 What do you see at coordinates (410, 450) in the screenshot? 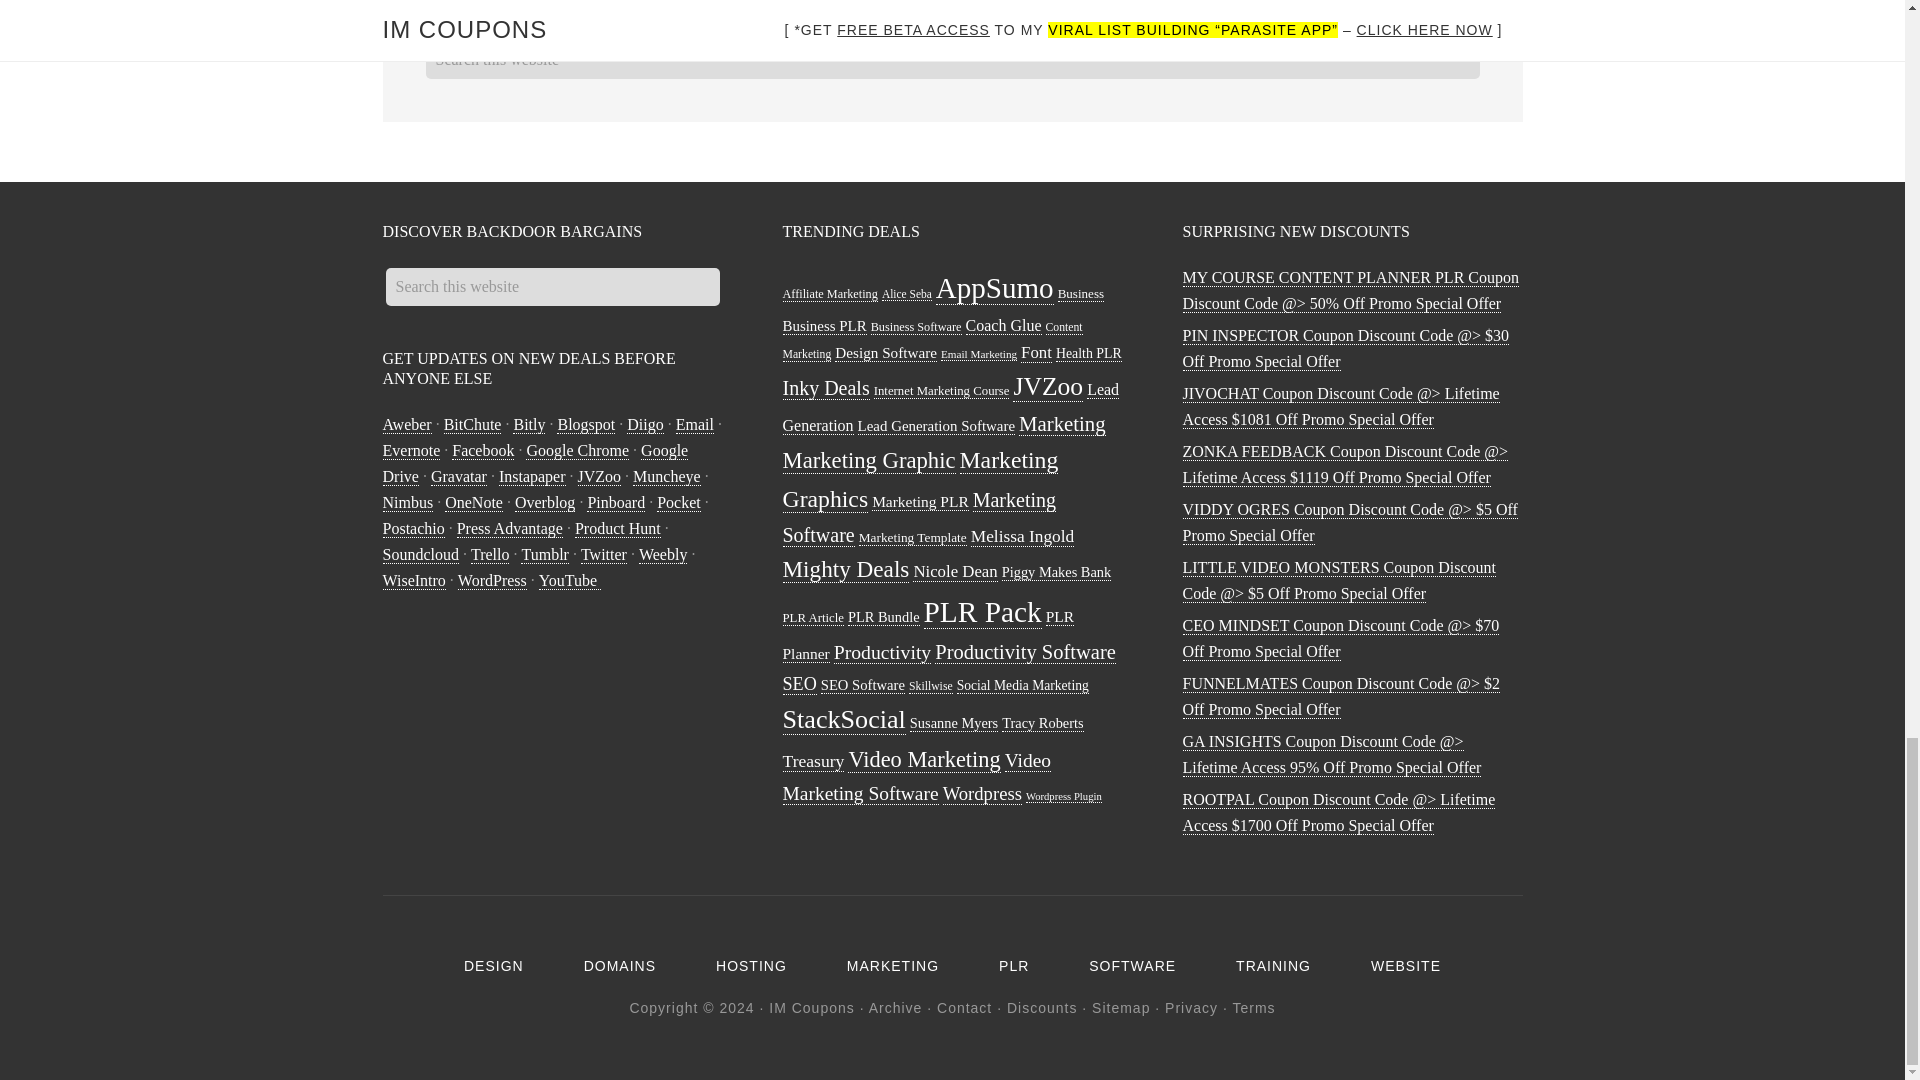
I see `Evernote` at bounding box center [410, 450].